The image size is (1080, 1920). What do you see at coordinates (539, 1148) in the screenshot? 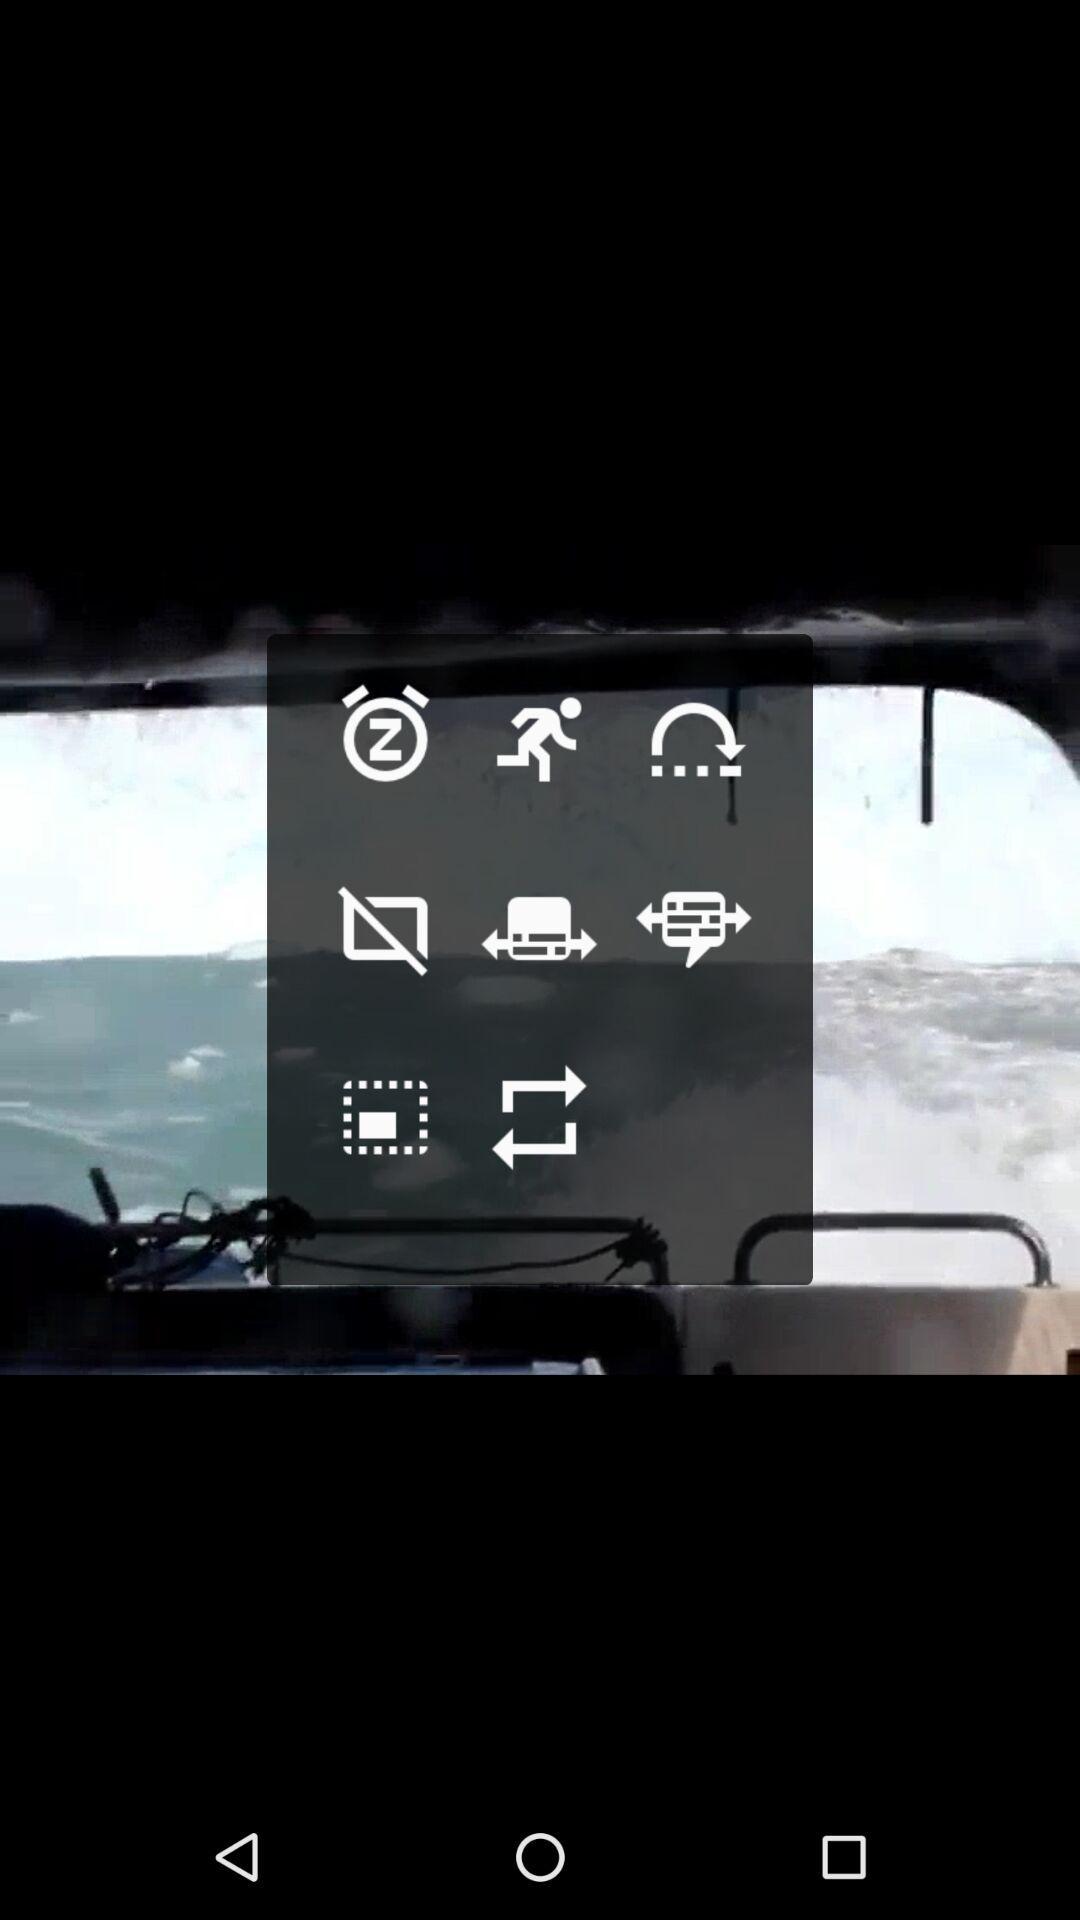
I see `return` at bounding box center [539, 1148].